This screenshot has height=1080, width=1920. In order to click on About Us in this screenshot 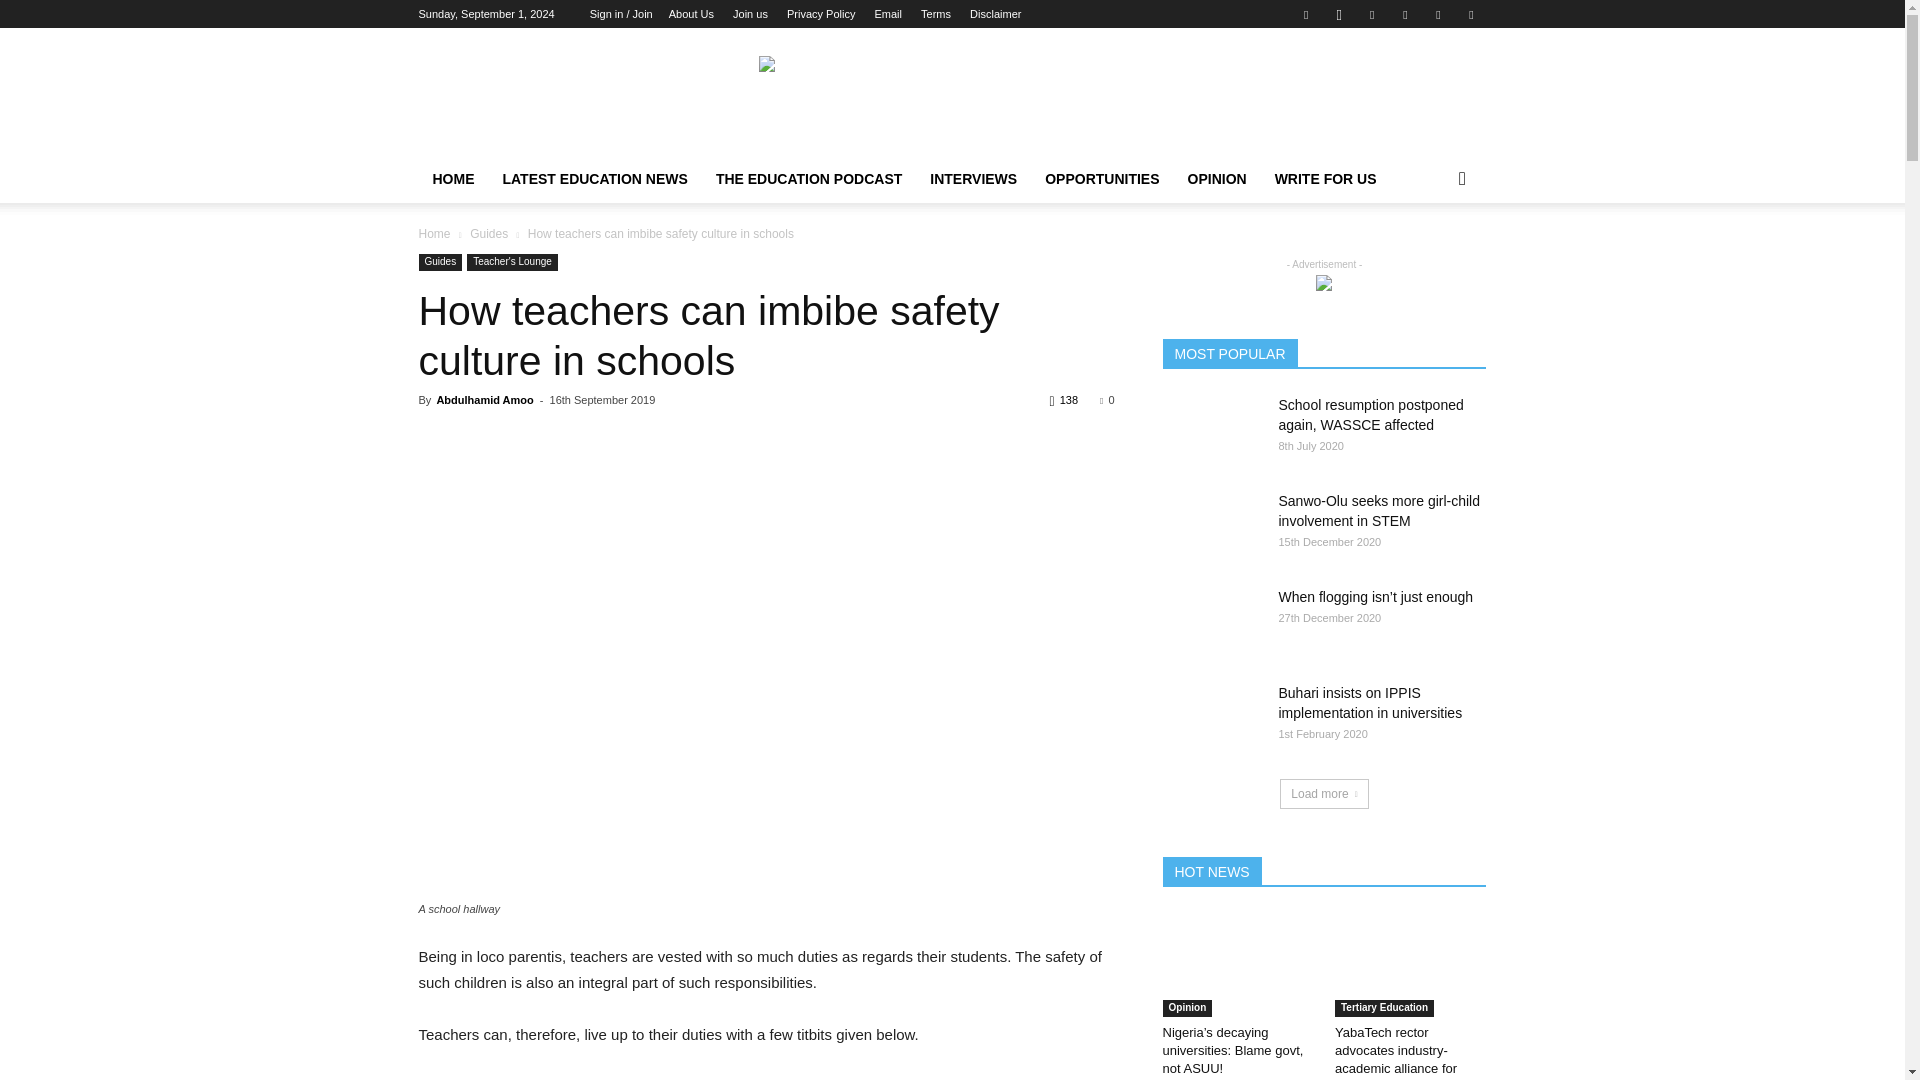, I will do `click(691, 14)`.